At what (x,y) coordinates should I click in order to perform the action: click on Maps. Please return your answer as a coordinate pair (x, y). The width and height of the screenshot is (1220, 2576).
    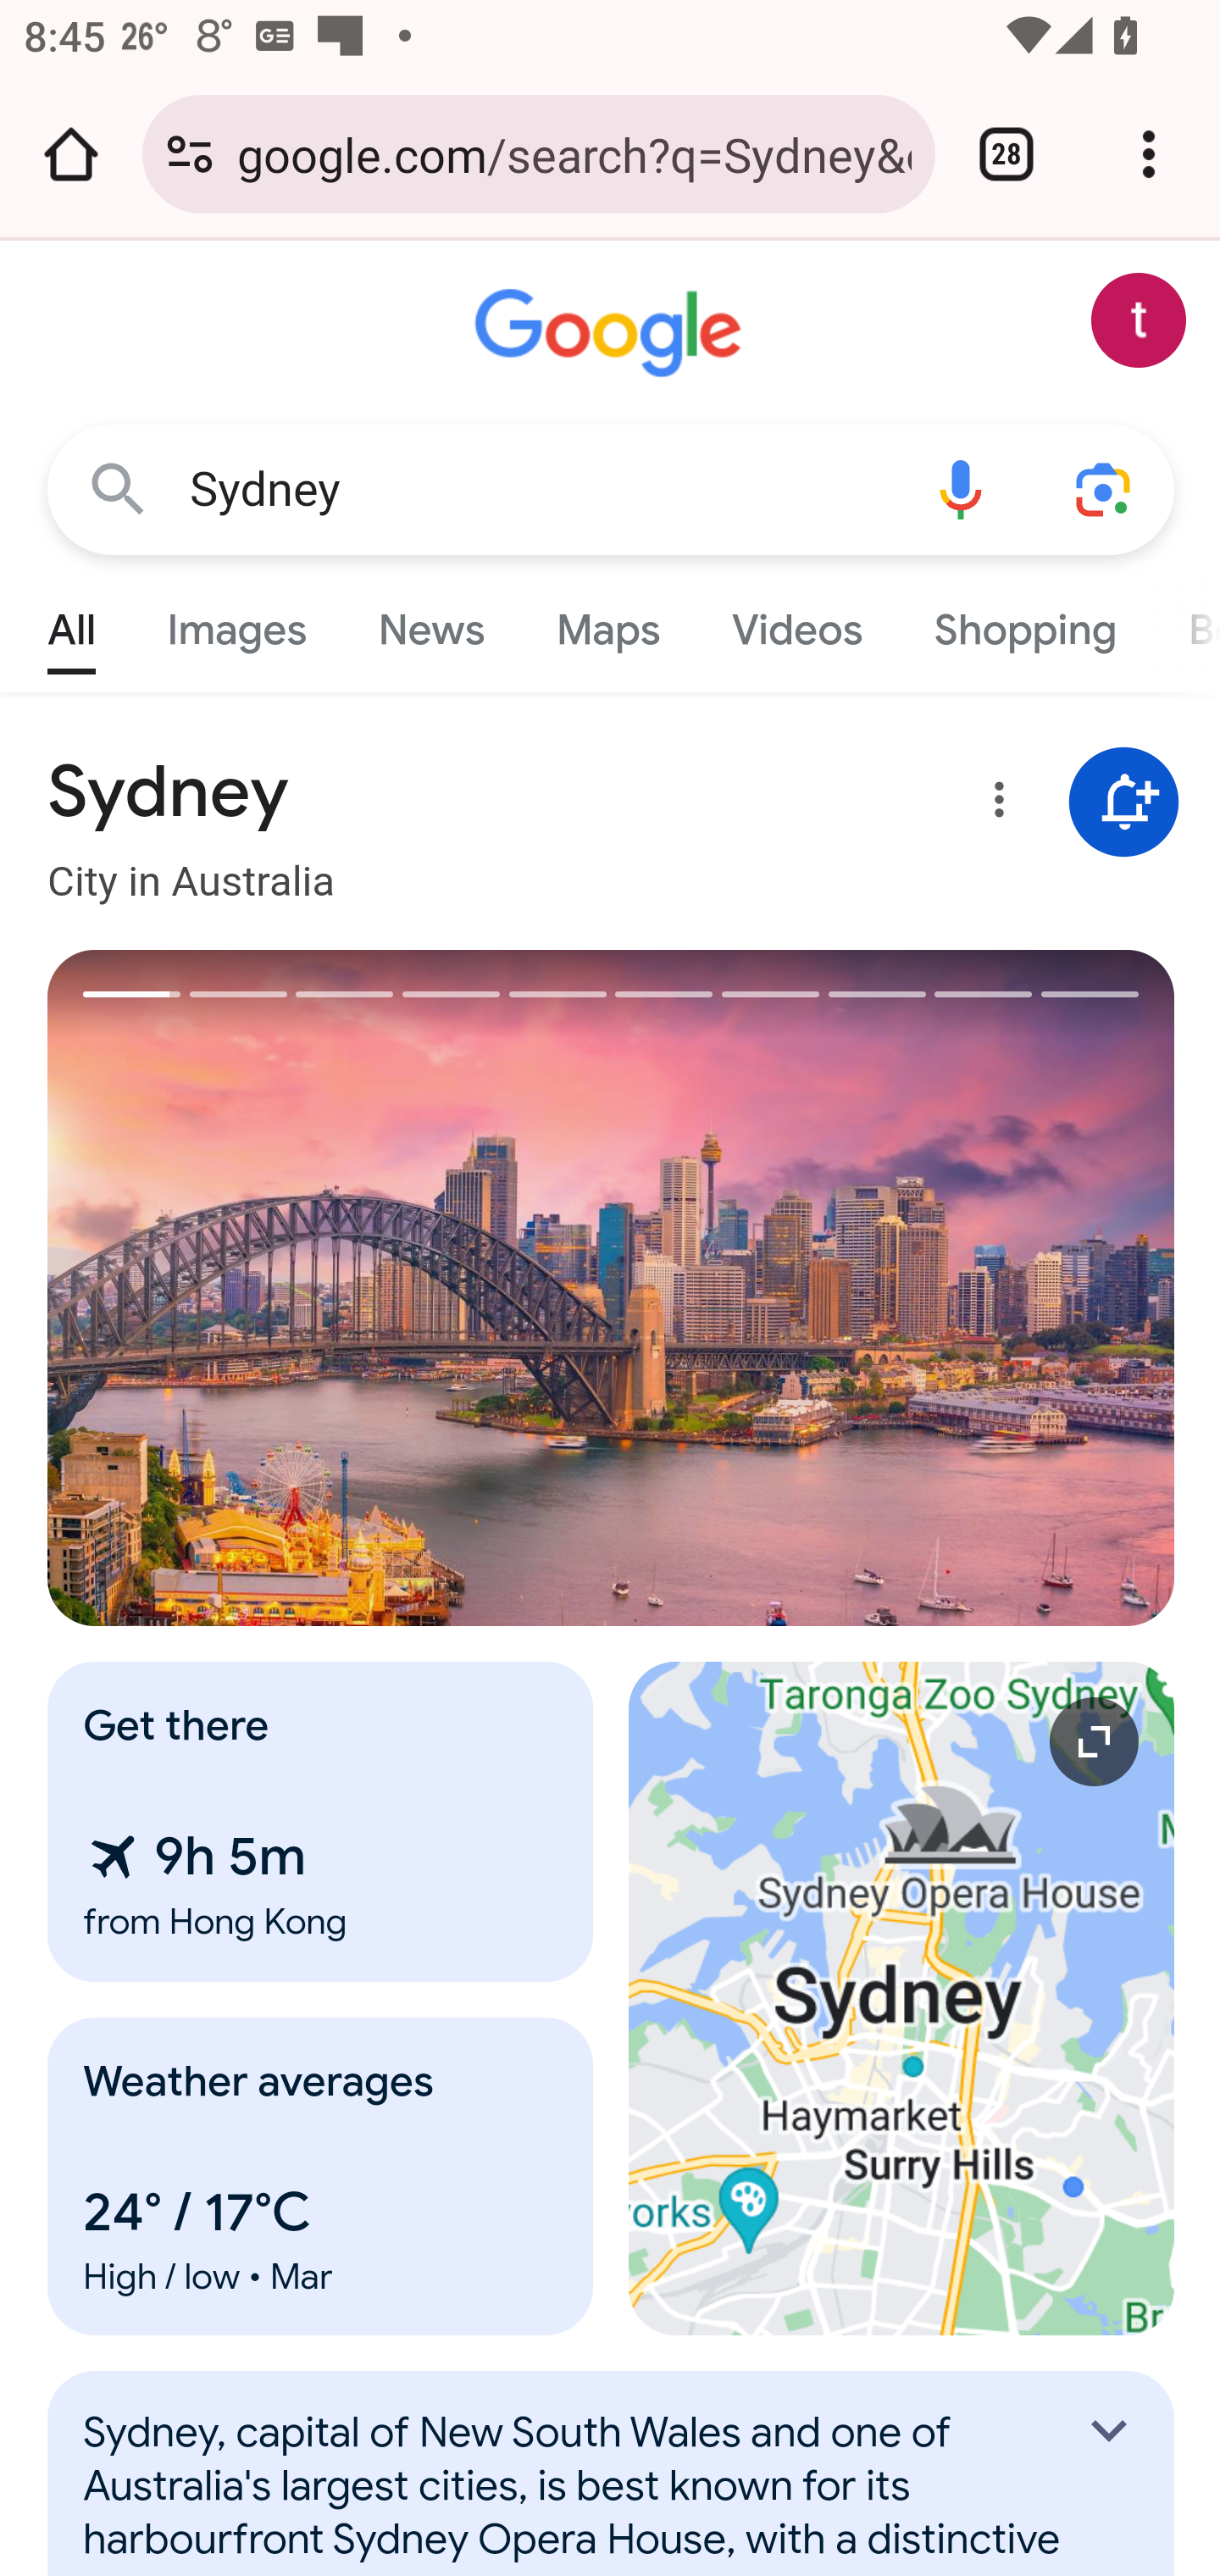
    Looking at the image, I should click on (607, 622).